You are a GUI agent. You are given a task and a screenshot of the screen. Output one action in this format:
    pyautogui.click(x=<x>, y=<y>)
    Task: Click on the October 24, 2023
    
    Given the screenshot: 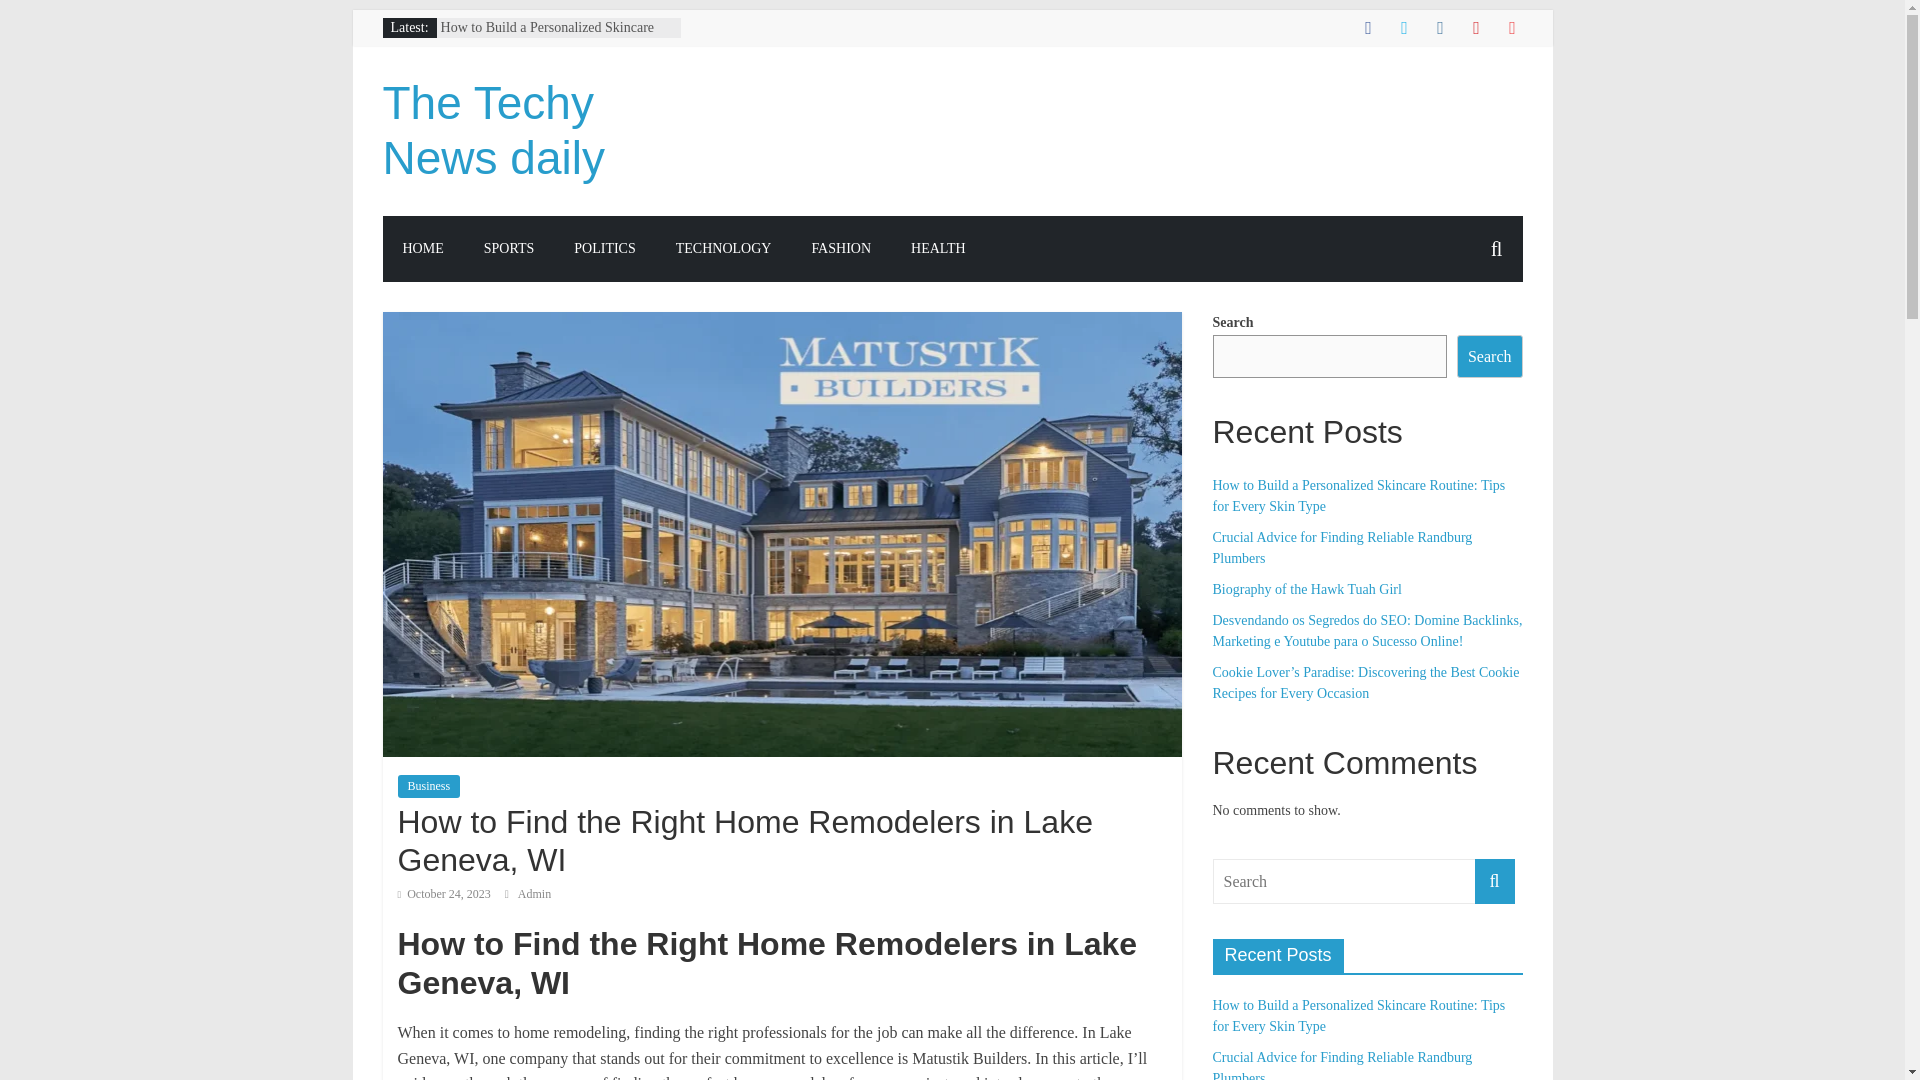 What is the action you would take?
    pyautogui.click(x=444, y=893)
    